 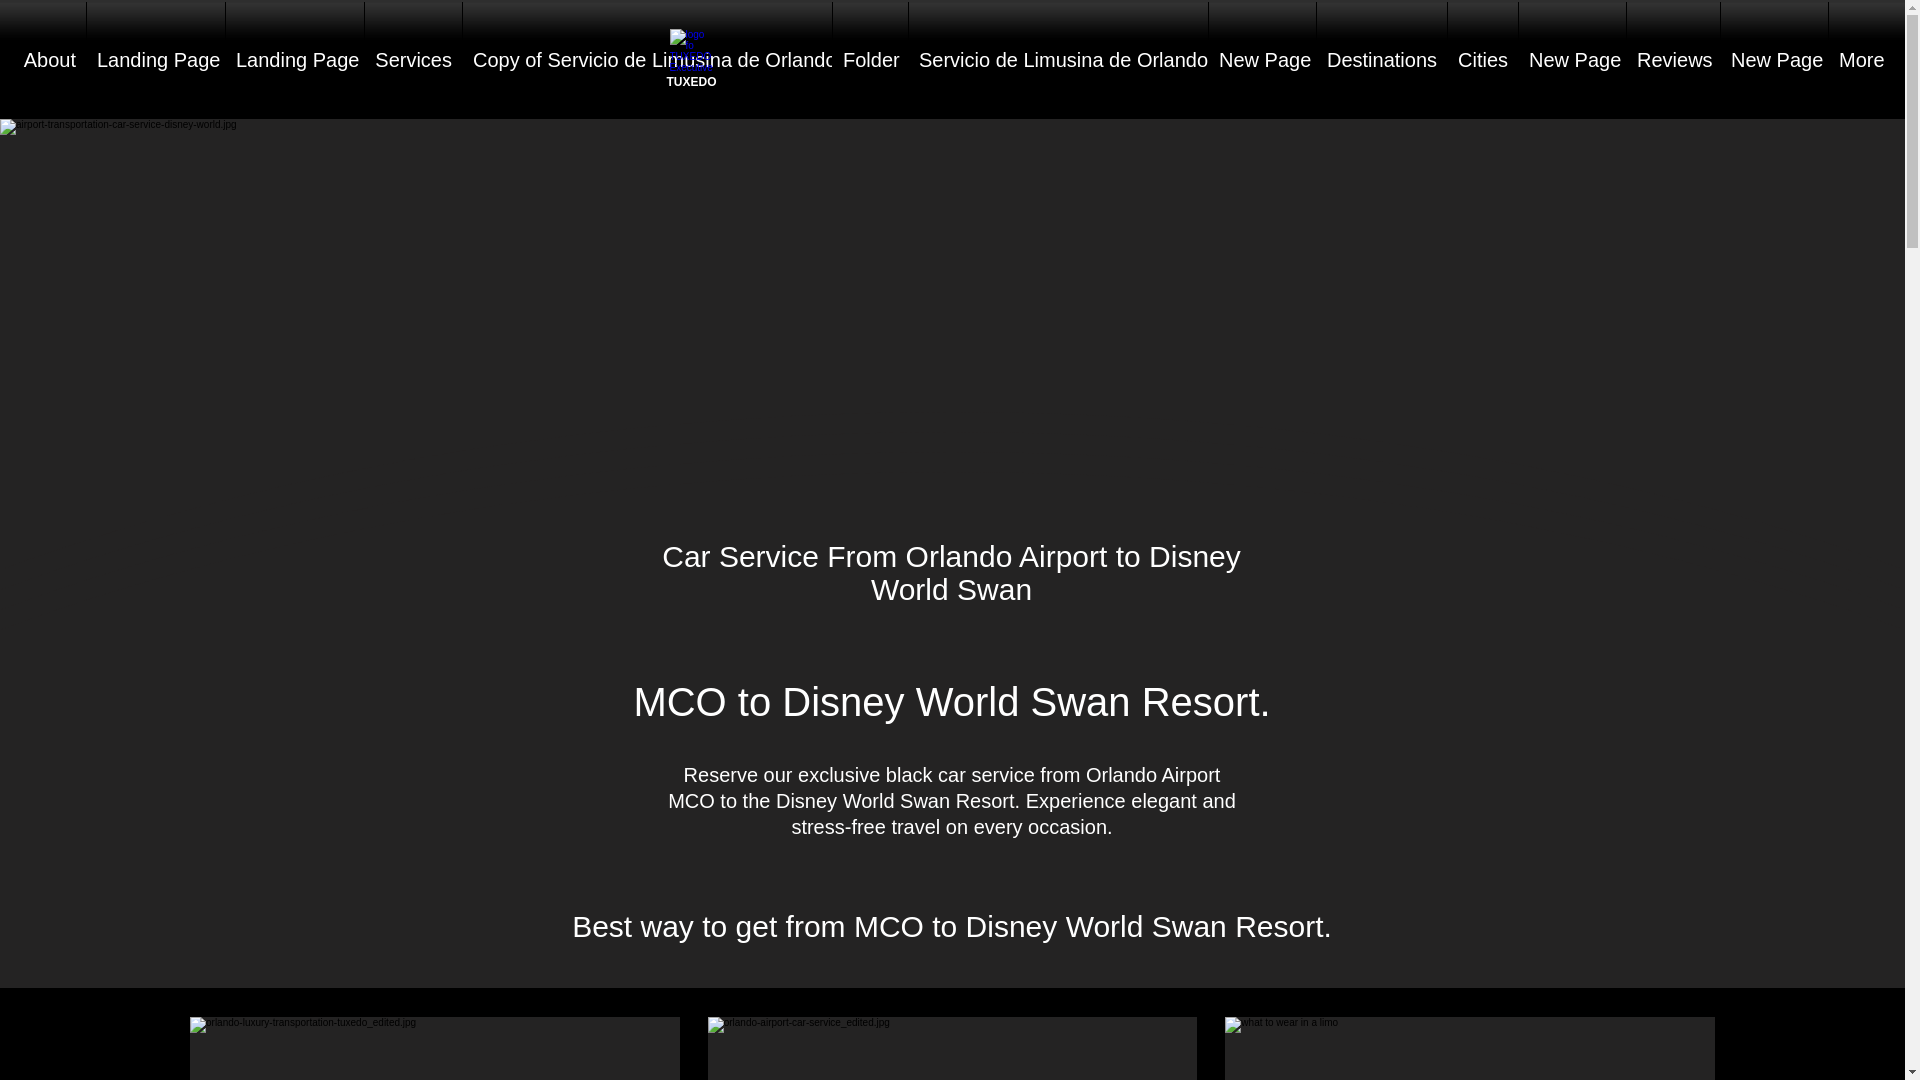 I want to click on logo fo TUXEDO Executive Limousine and Car Service, so click(x=692, y=51).